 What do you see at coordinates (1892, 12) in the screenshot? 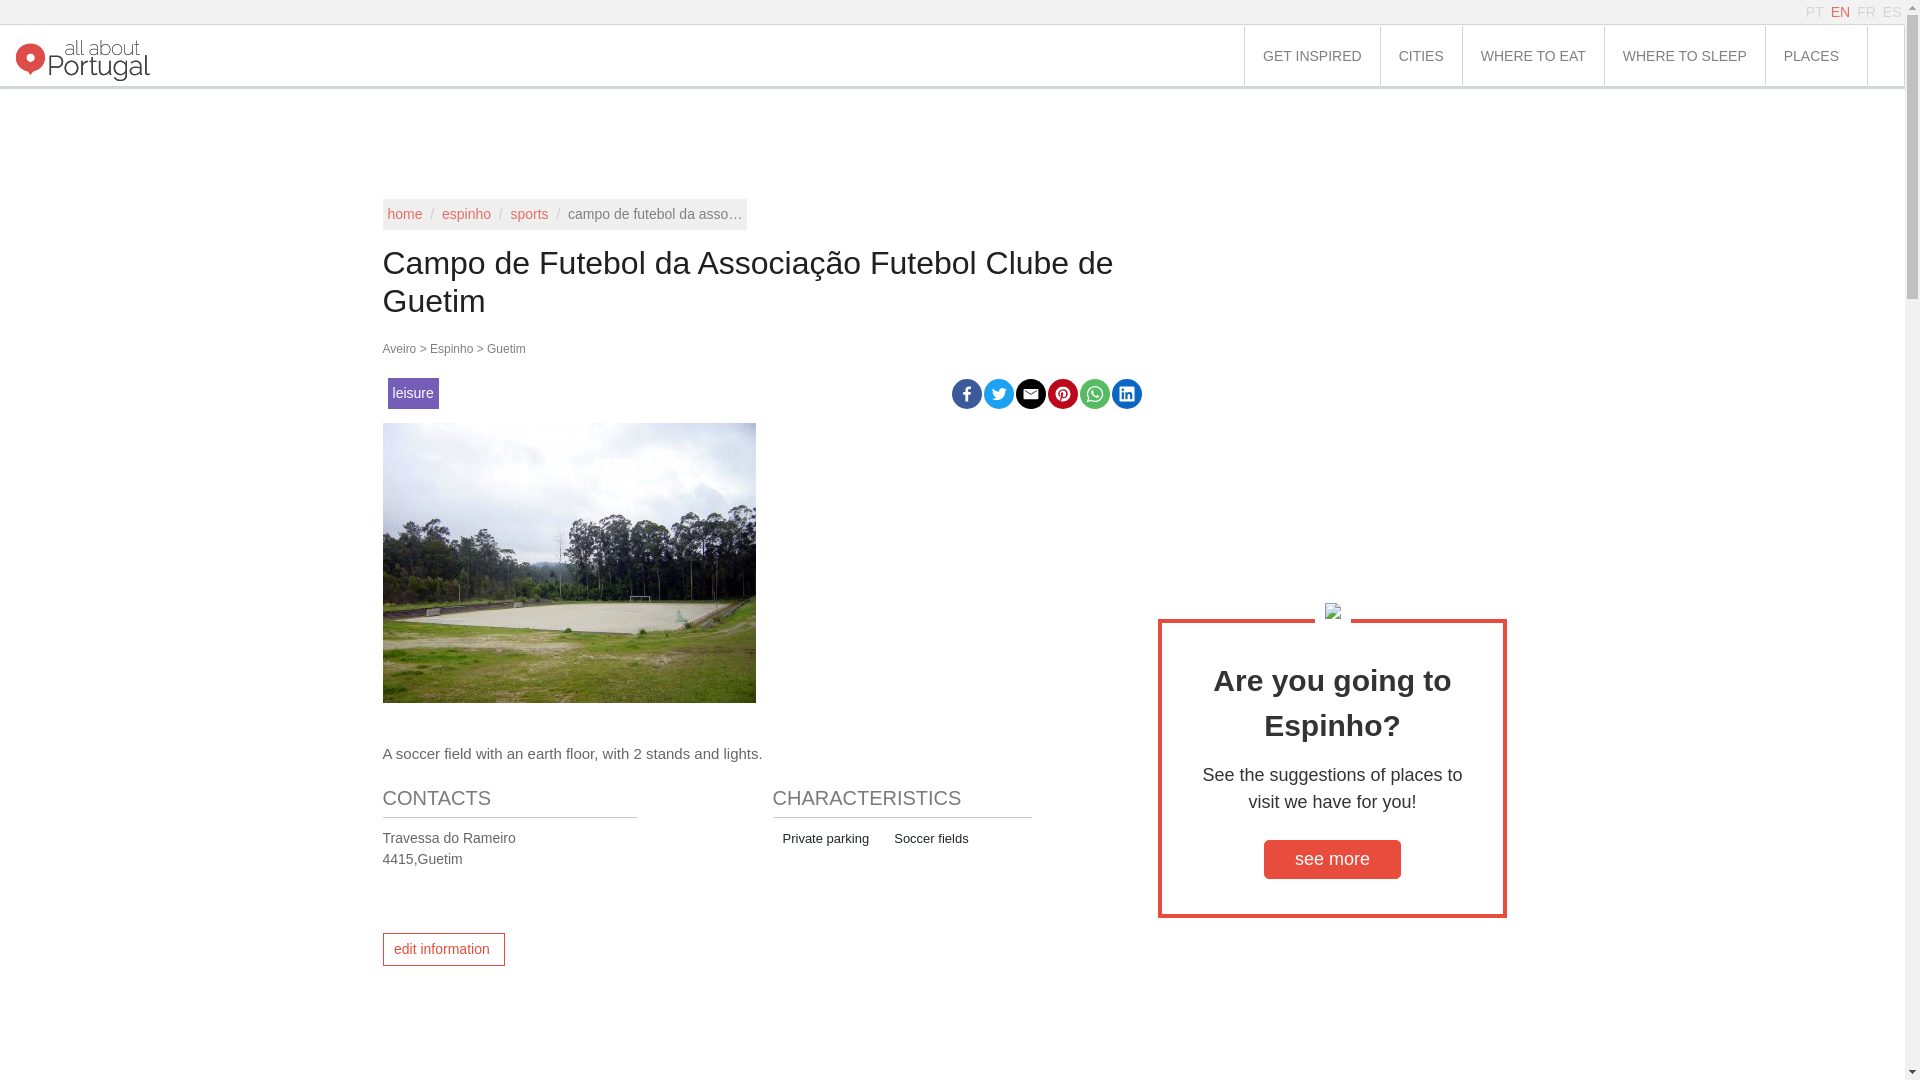
I see `ES` at bounding box center [1892, 12].